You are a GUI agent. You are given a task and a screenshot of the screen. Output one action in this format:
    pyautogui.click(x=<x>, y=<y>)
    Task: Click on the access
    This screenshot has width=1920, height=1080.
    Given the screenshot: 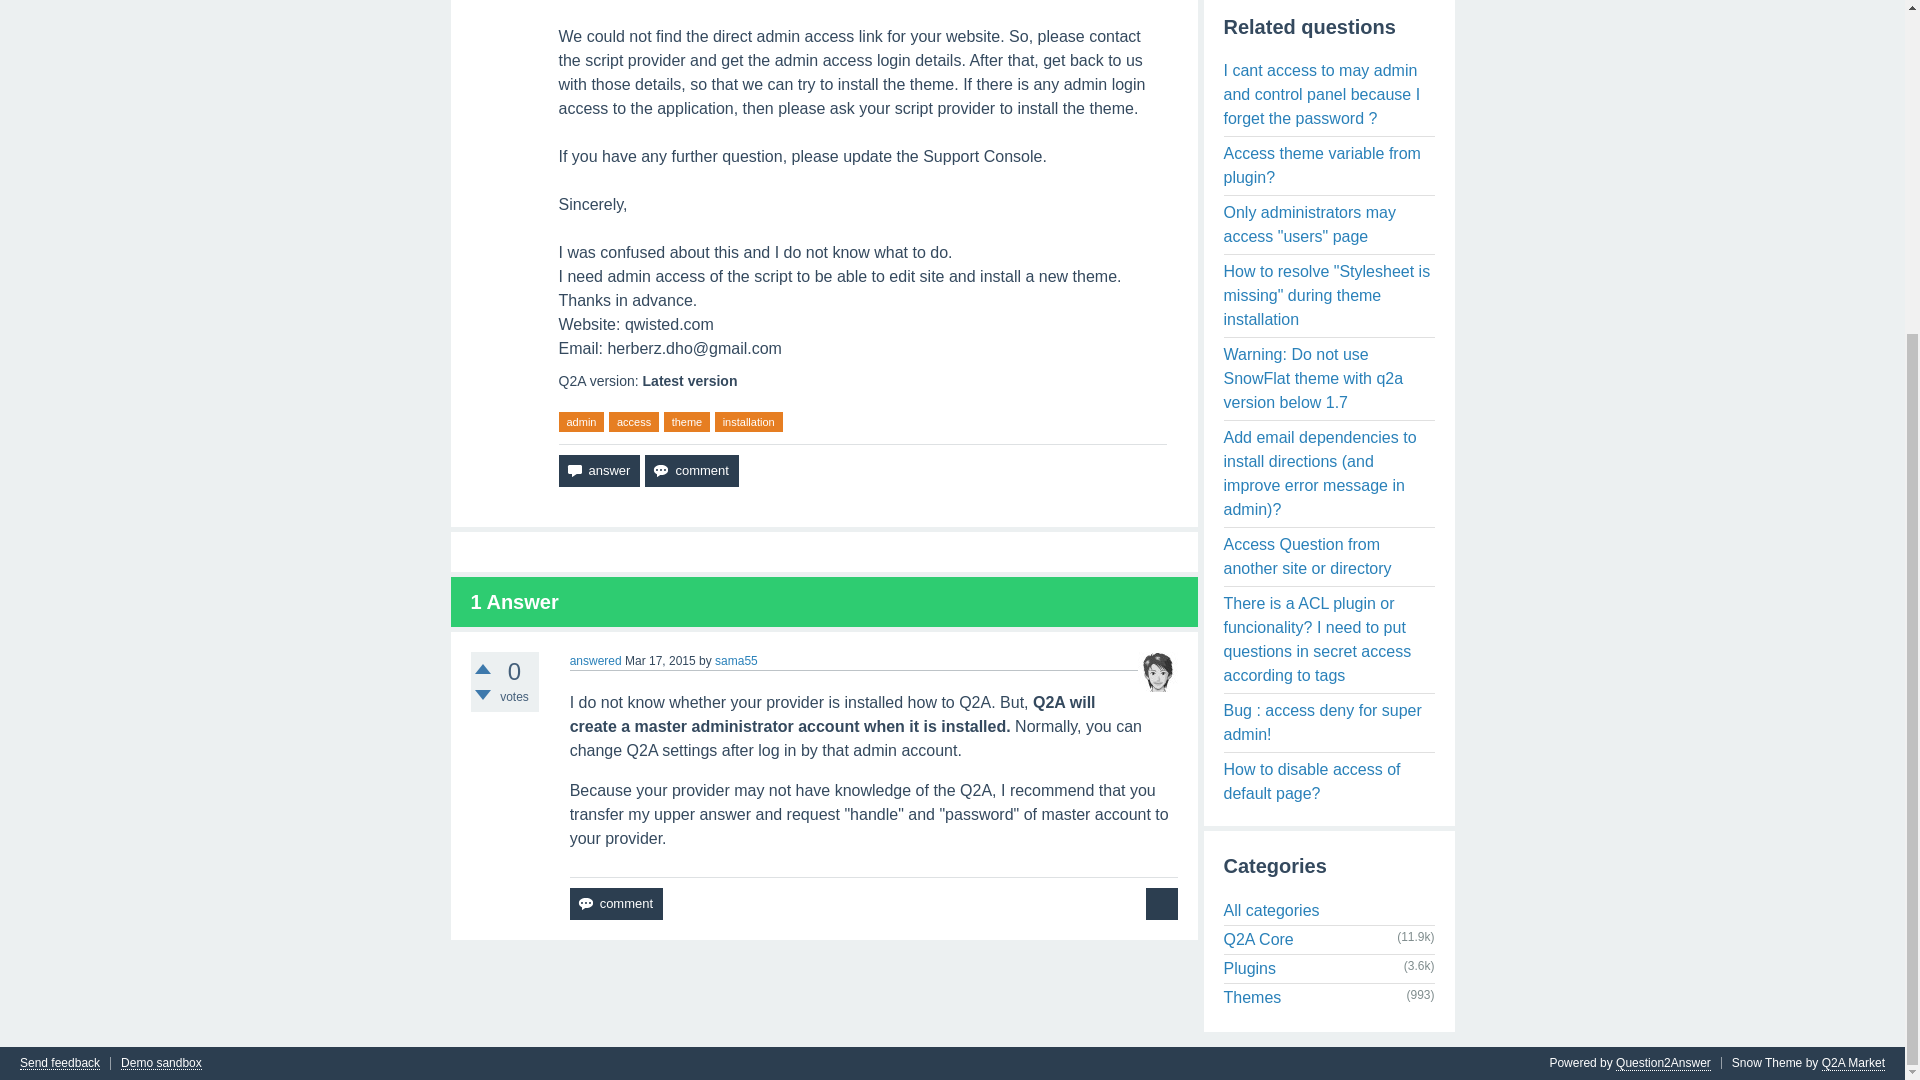 What is the action you would take?
    pyautogui.click(x=633, y=422)
    